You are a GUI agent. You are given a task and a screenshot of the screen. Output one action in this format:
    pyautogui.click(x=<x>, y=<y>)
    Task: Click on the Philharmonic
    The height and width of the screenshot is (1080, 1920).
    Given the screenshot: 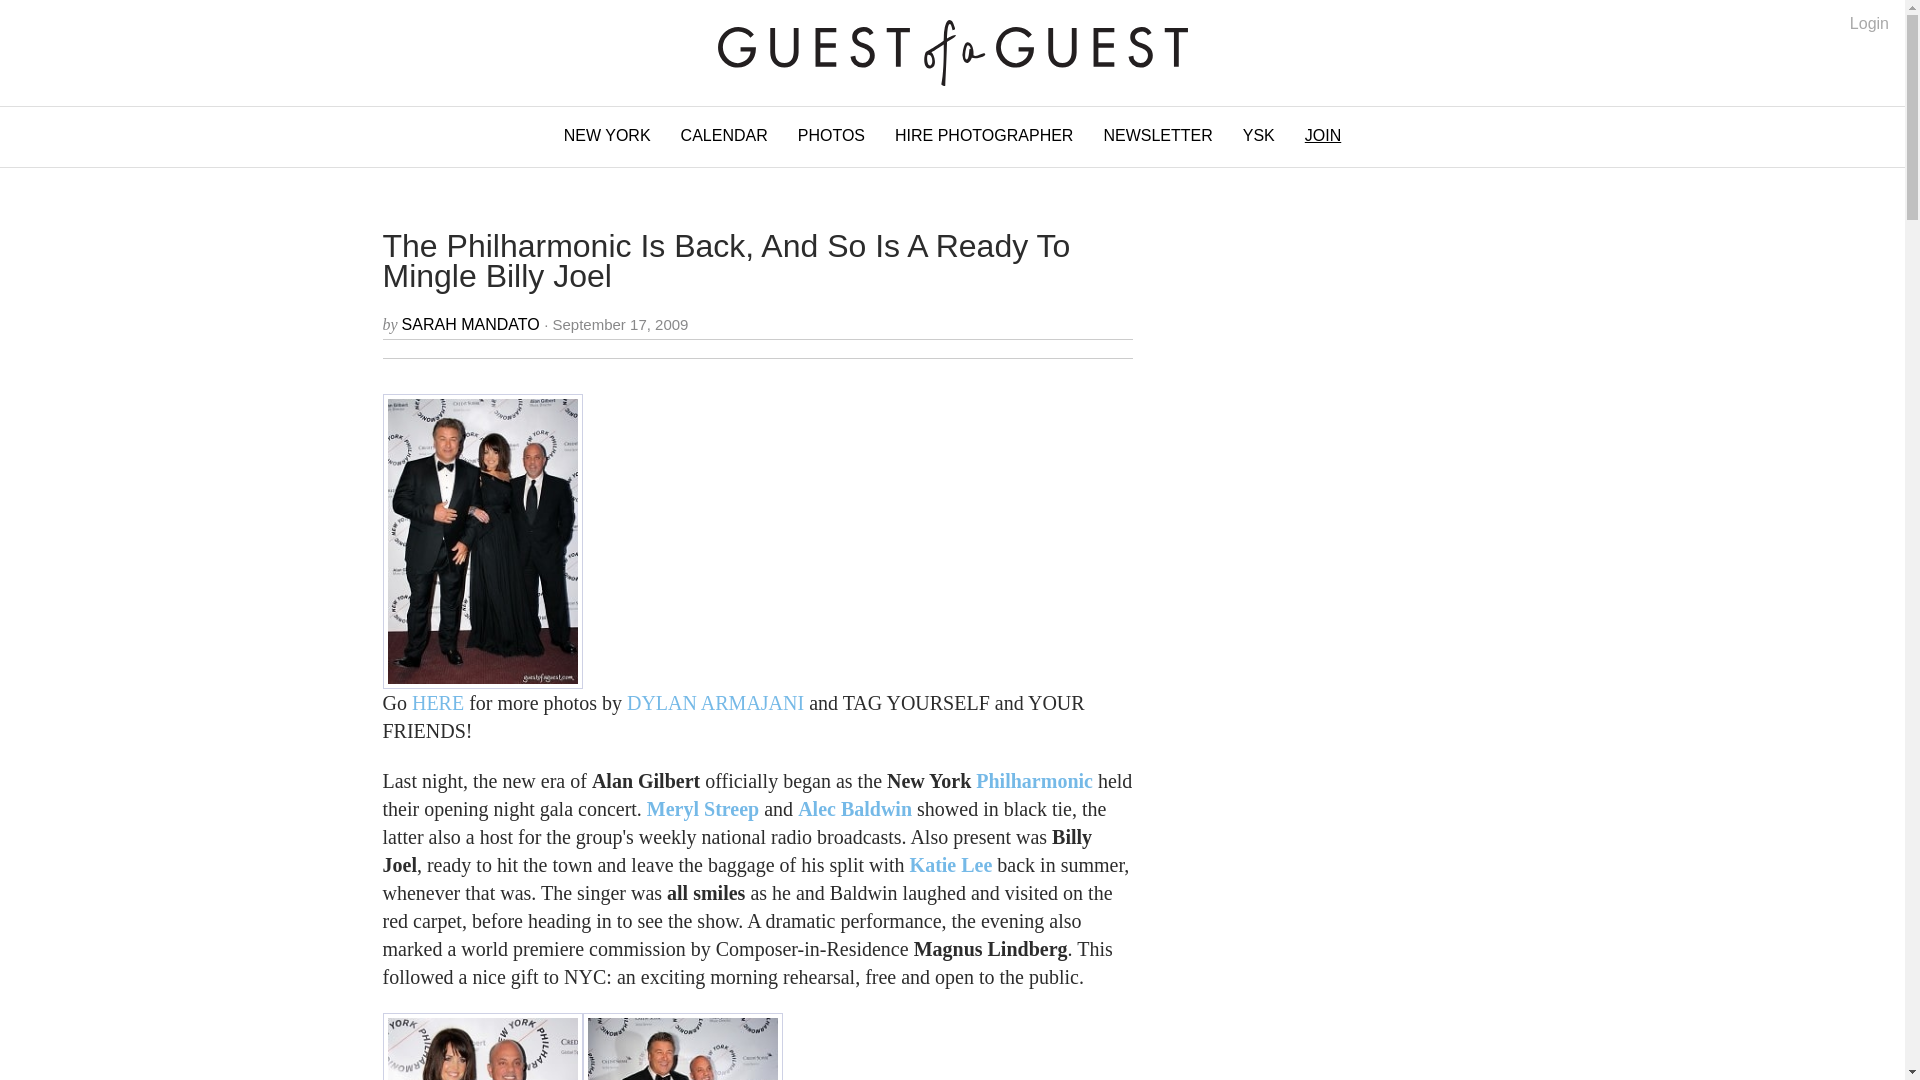 What is the action you would take?
    pyautogui.click(x=1034, y=780)
    